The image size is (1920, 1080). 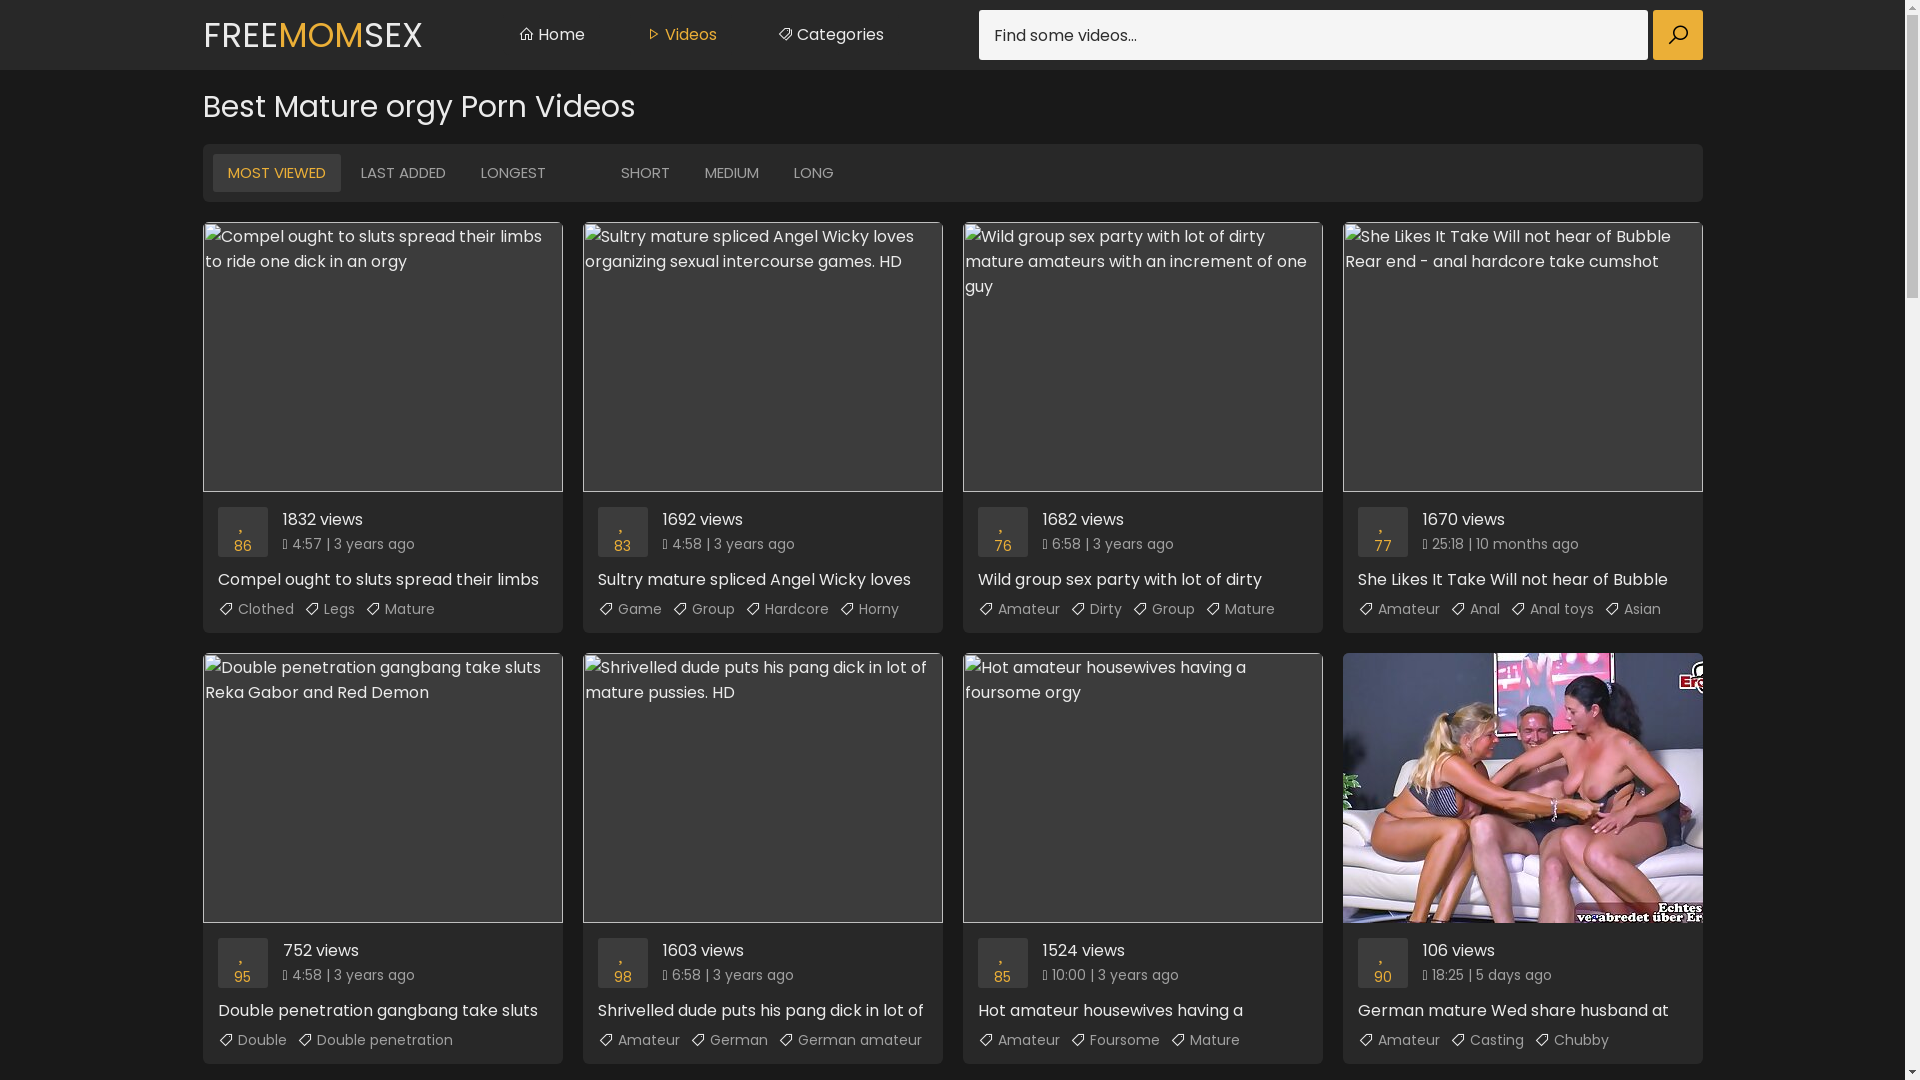 What do you see at coordinates (330, 609) in the screenshot?
I see `Legs` at bounding box center [330, 609].